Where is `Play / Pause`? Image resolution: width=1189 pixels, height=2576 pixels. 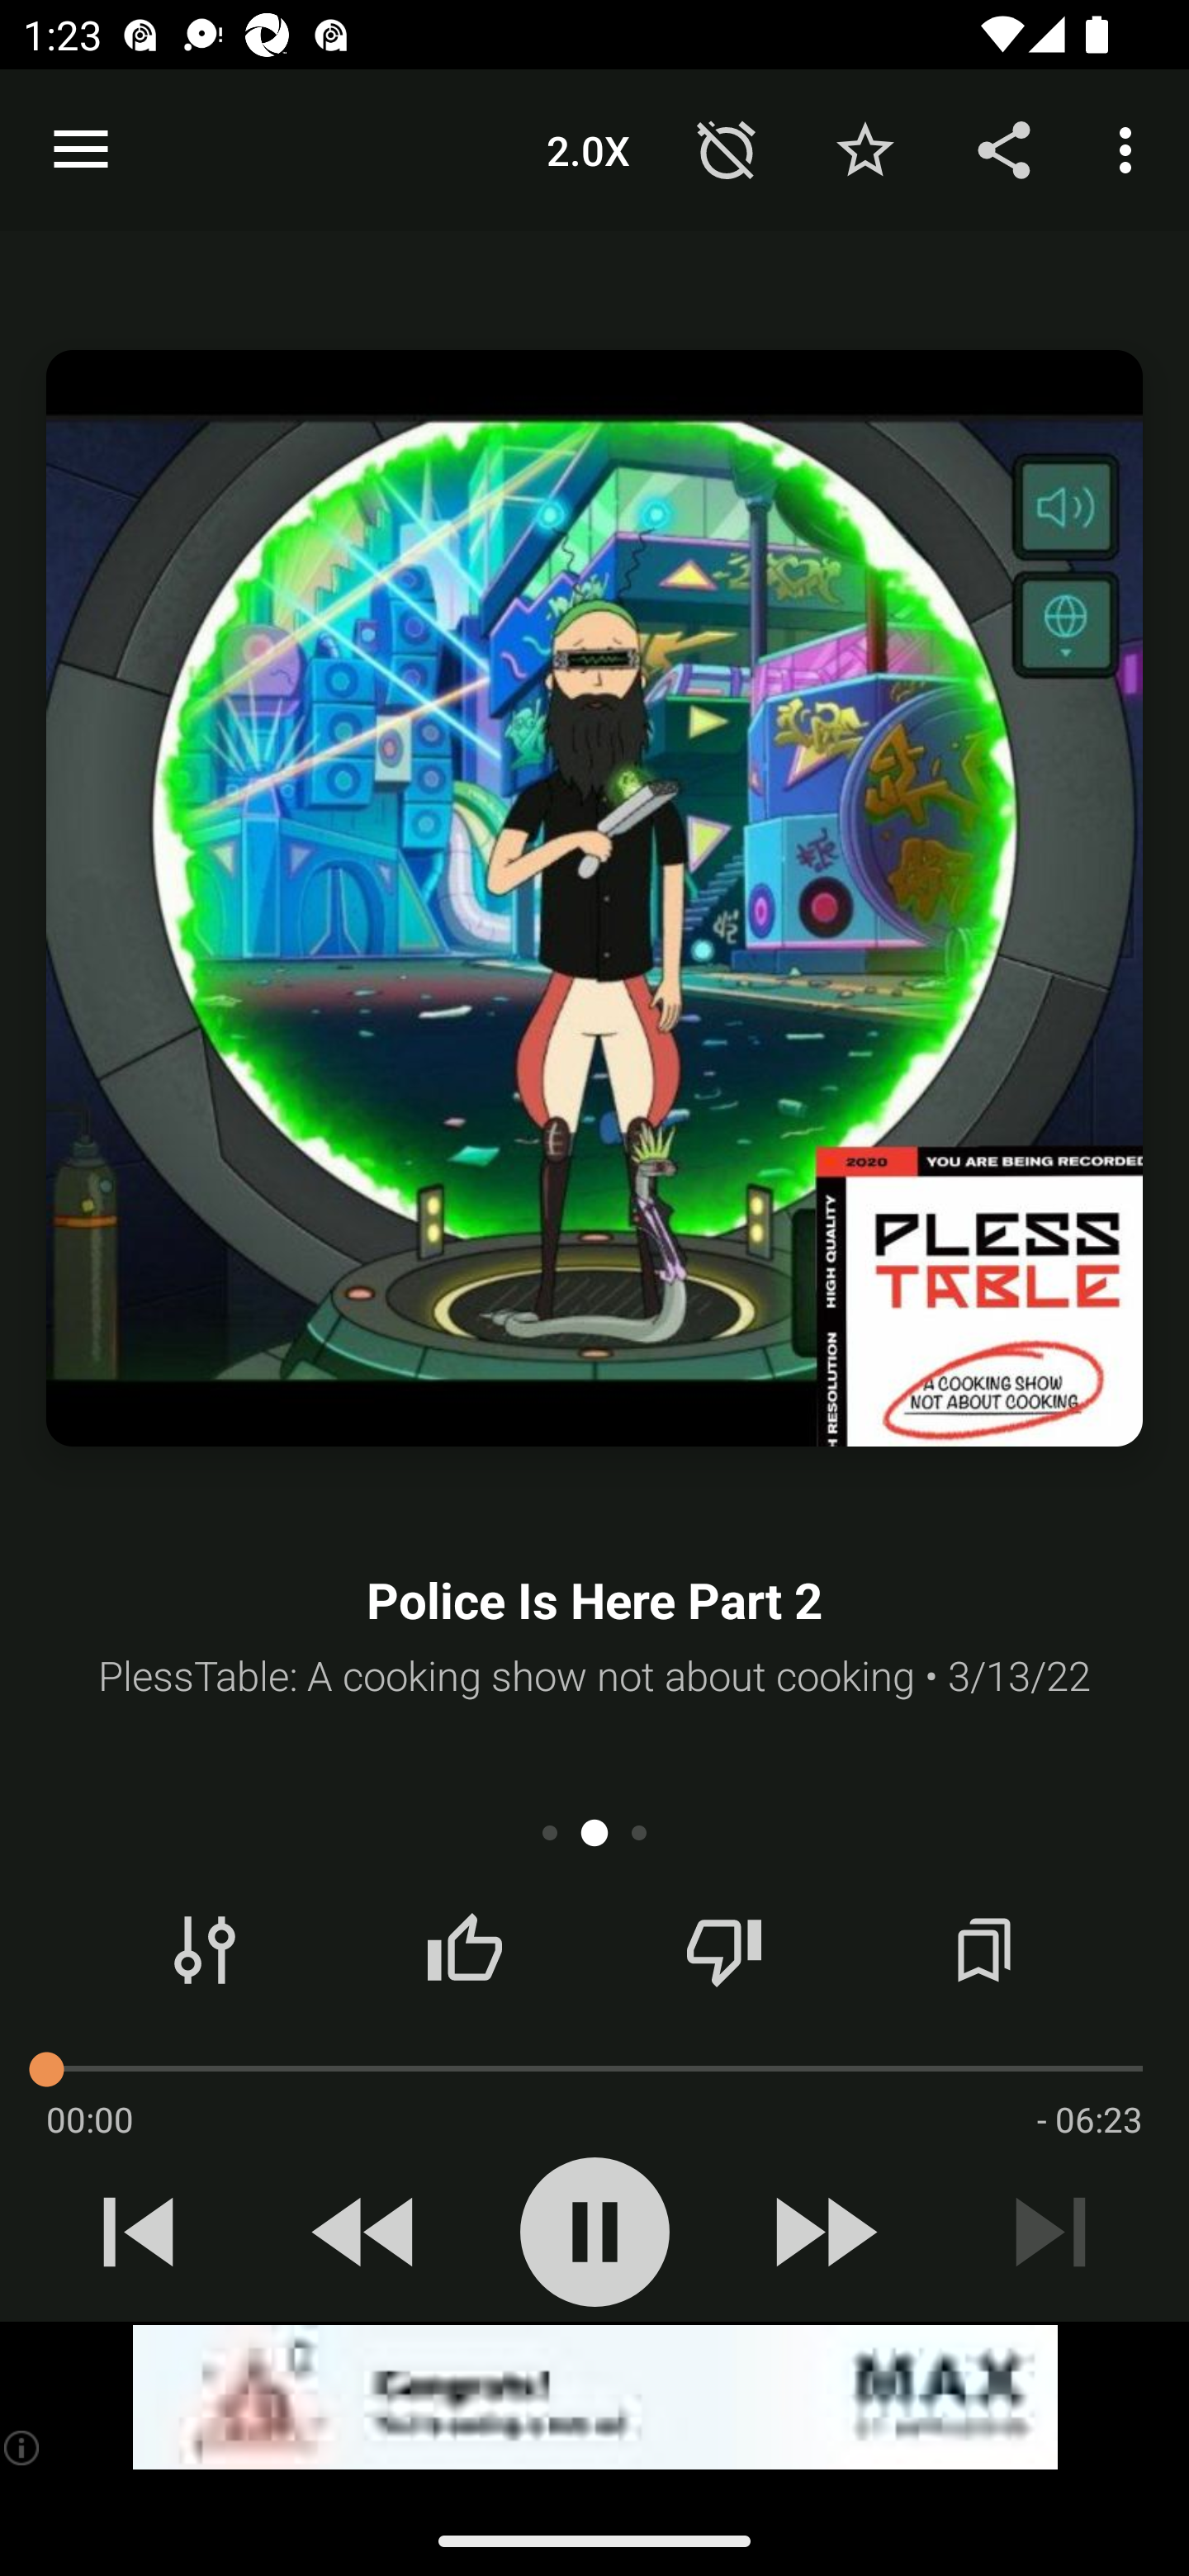 Play / Pause is located at coordinates (594, 2232).